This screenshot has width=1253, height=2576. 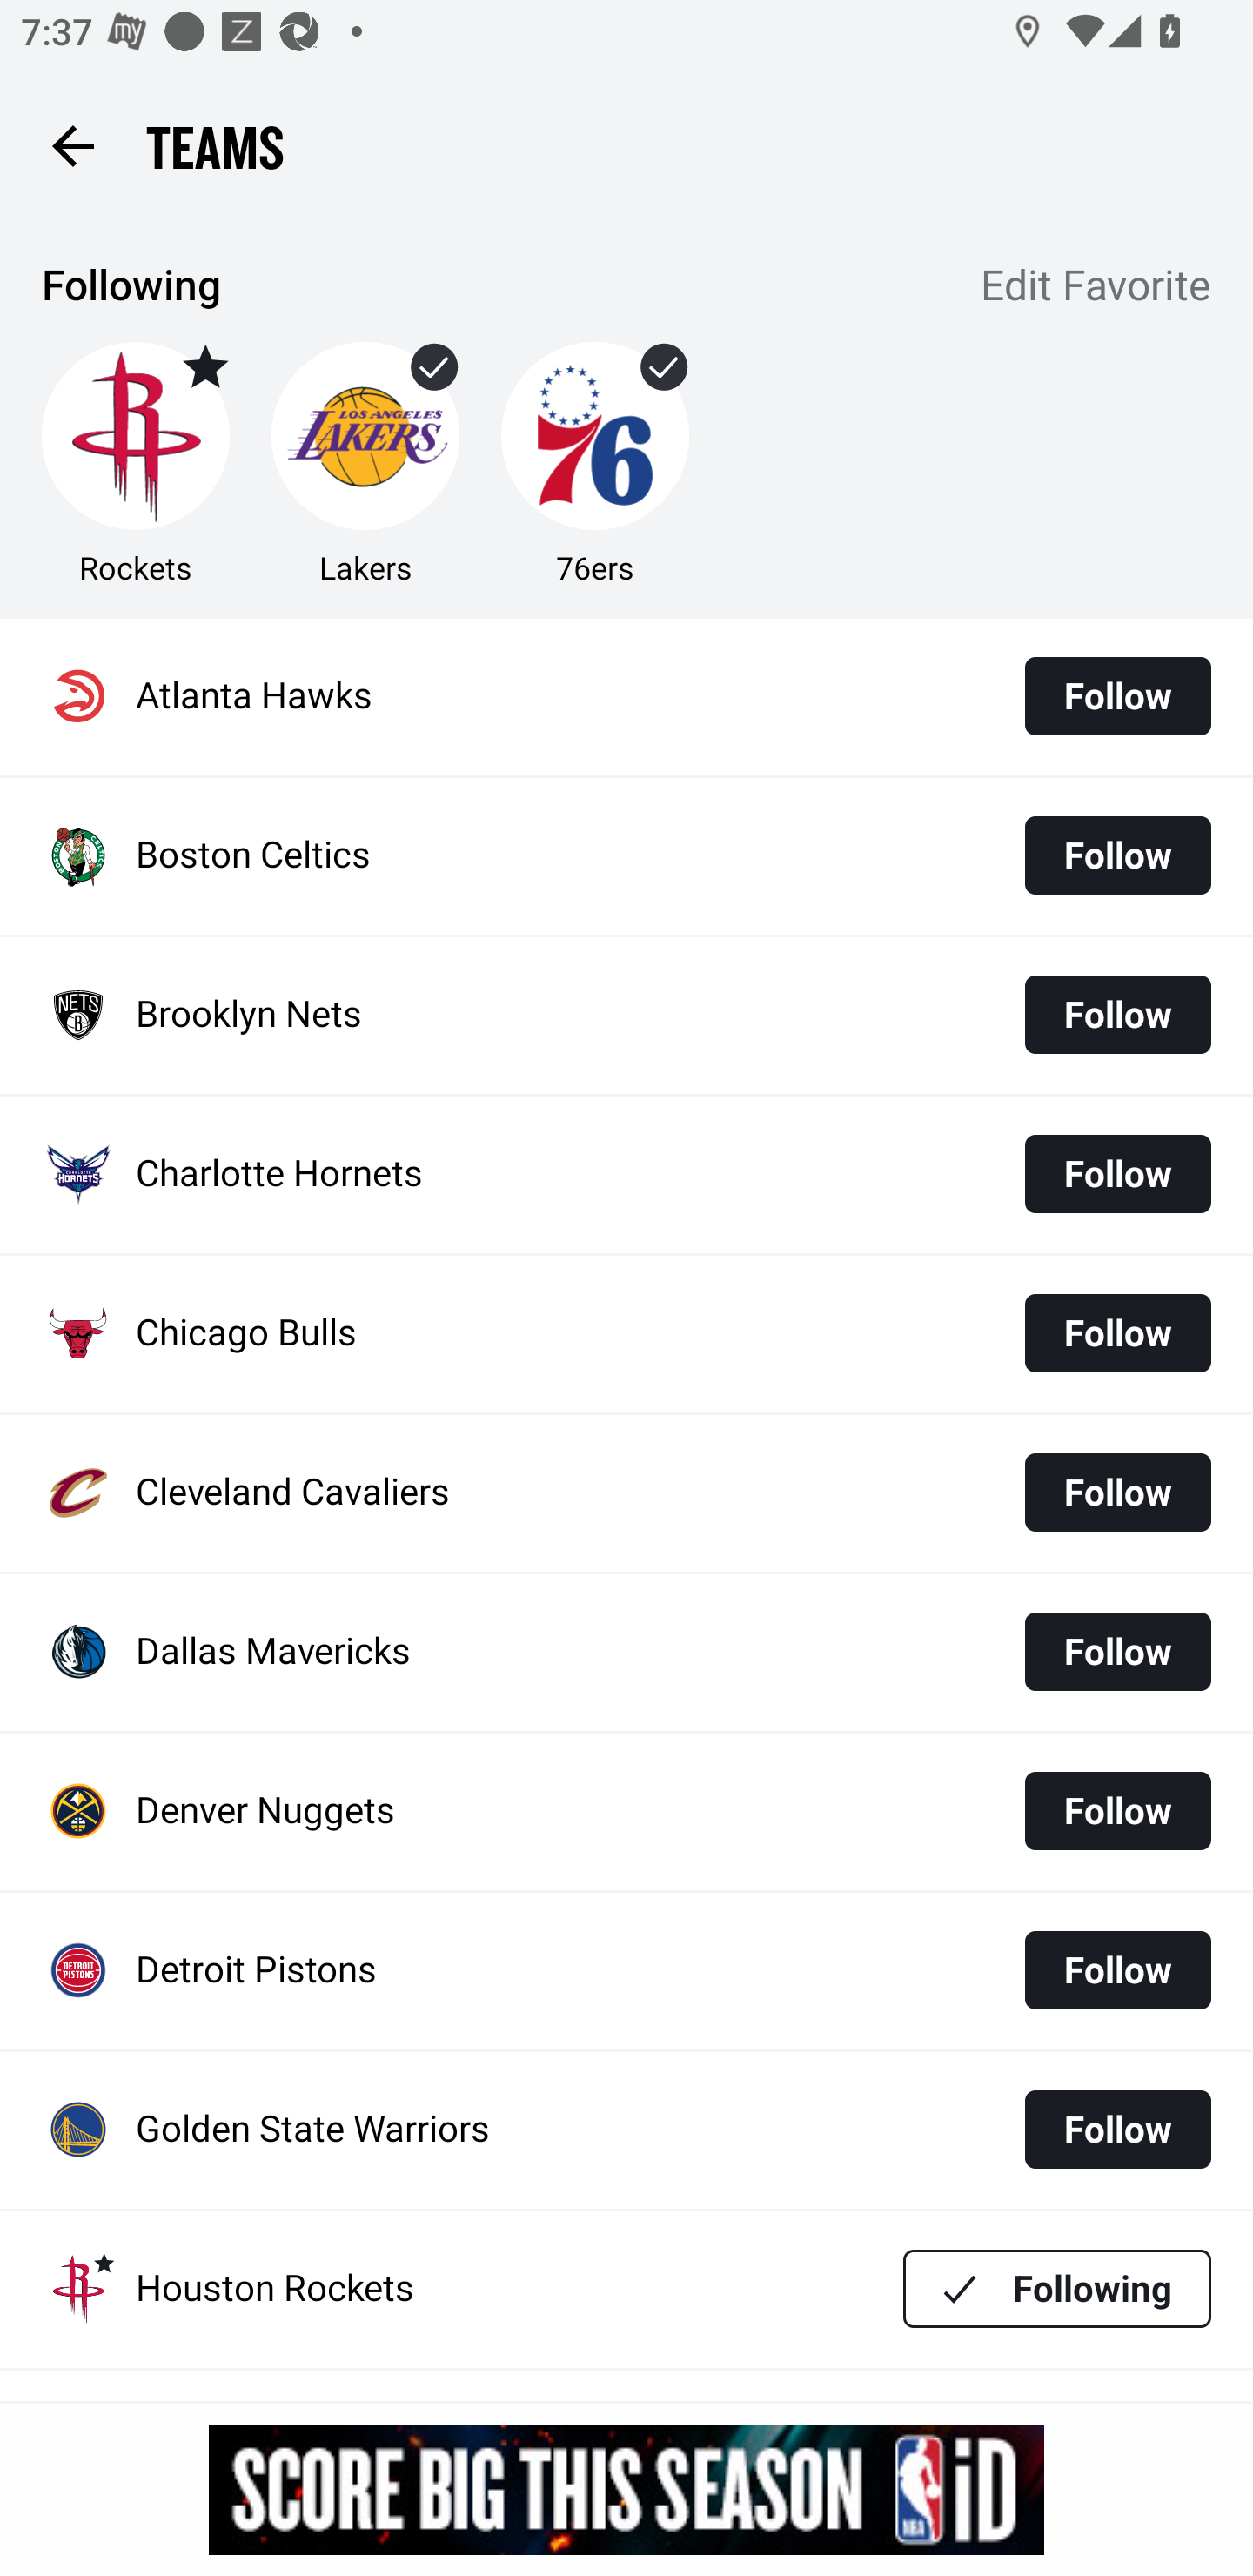 I want to click on Follow, so click(x=1117, y=855).